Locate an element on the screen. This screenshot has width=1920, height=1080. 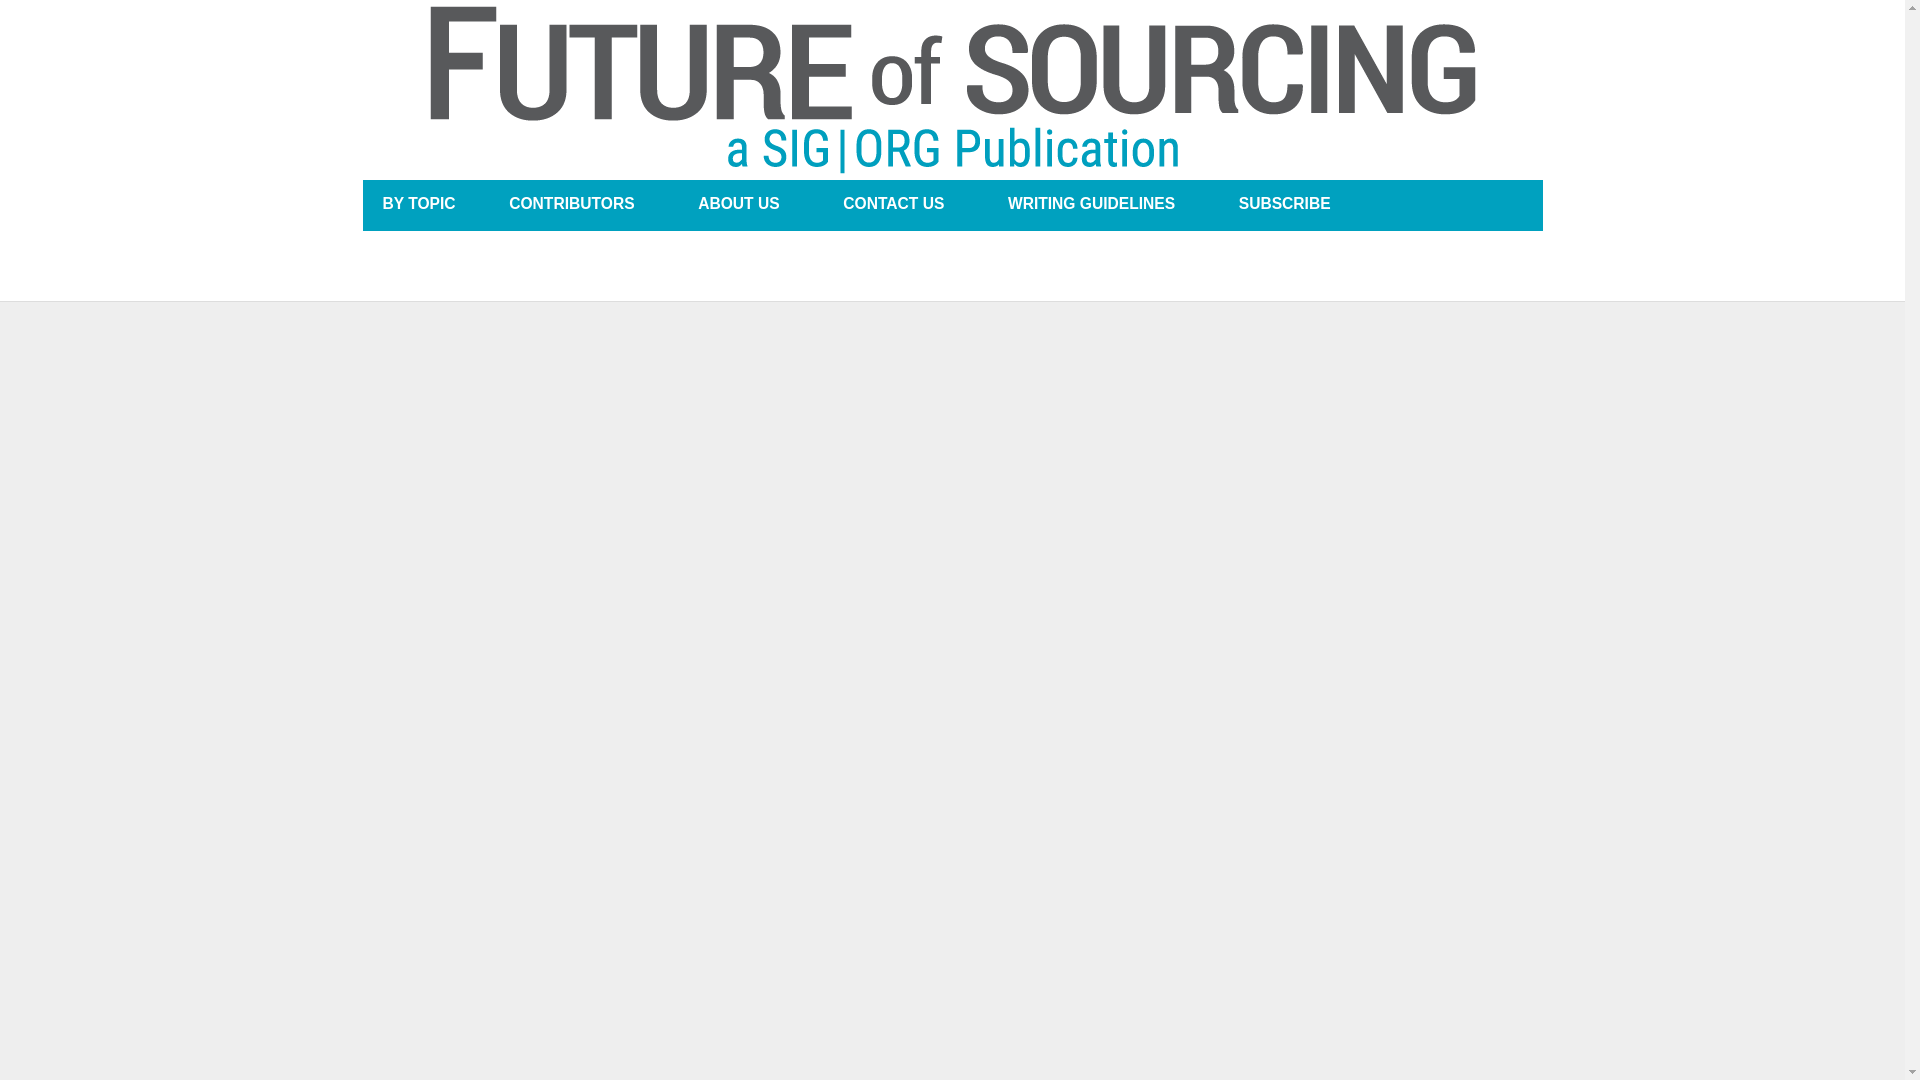
ABOUT US is located at coordinates (738, 204).